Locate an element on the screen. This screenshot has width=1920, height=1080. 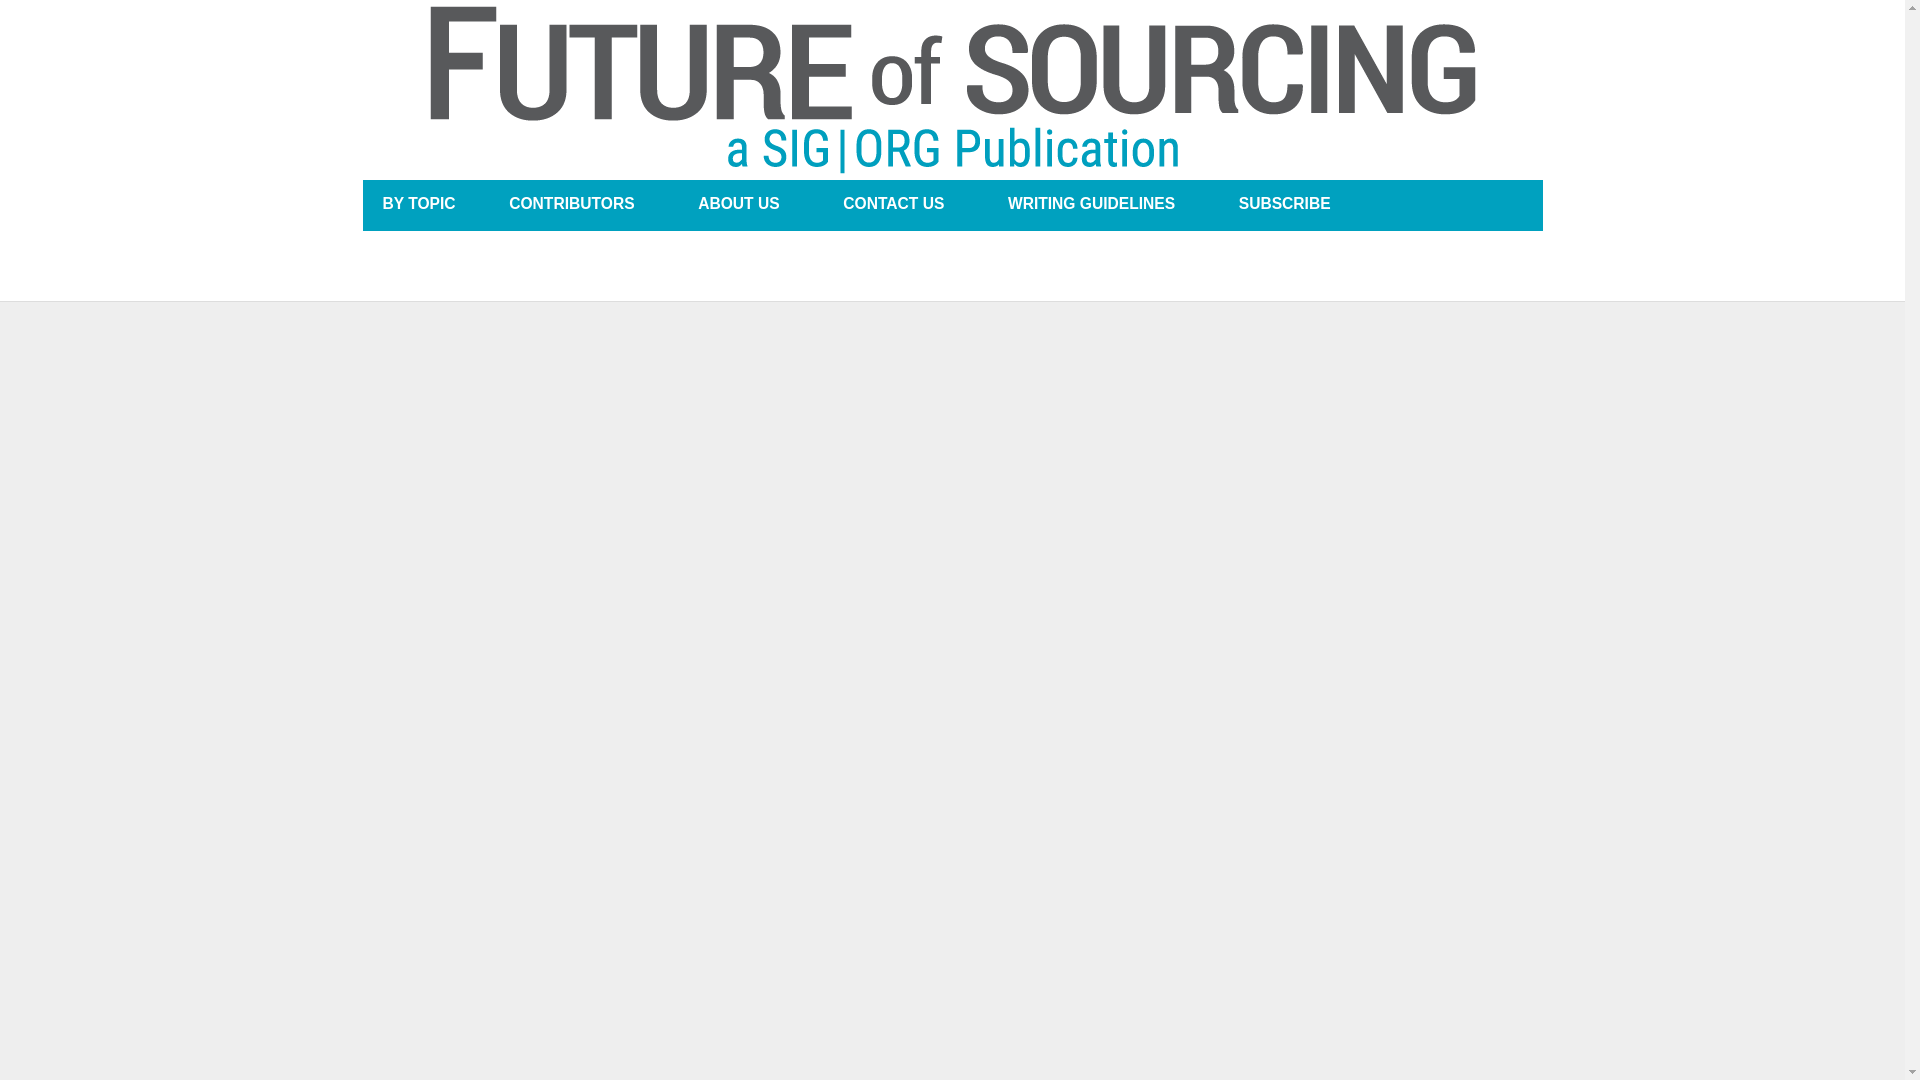
ABOUT US is located at coordinates (738, 204).